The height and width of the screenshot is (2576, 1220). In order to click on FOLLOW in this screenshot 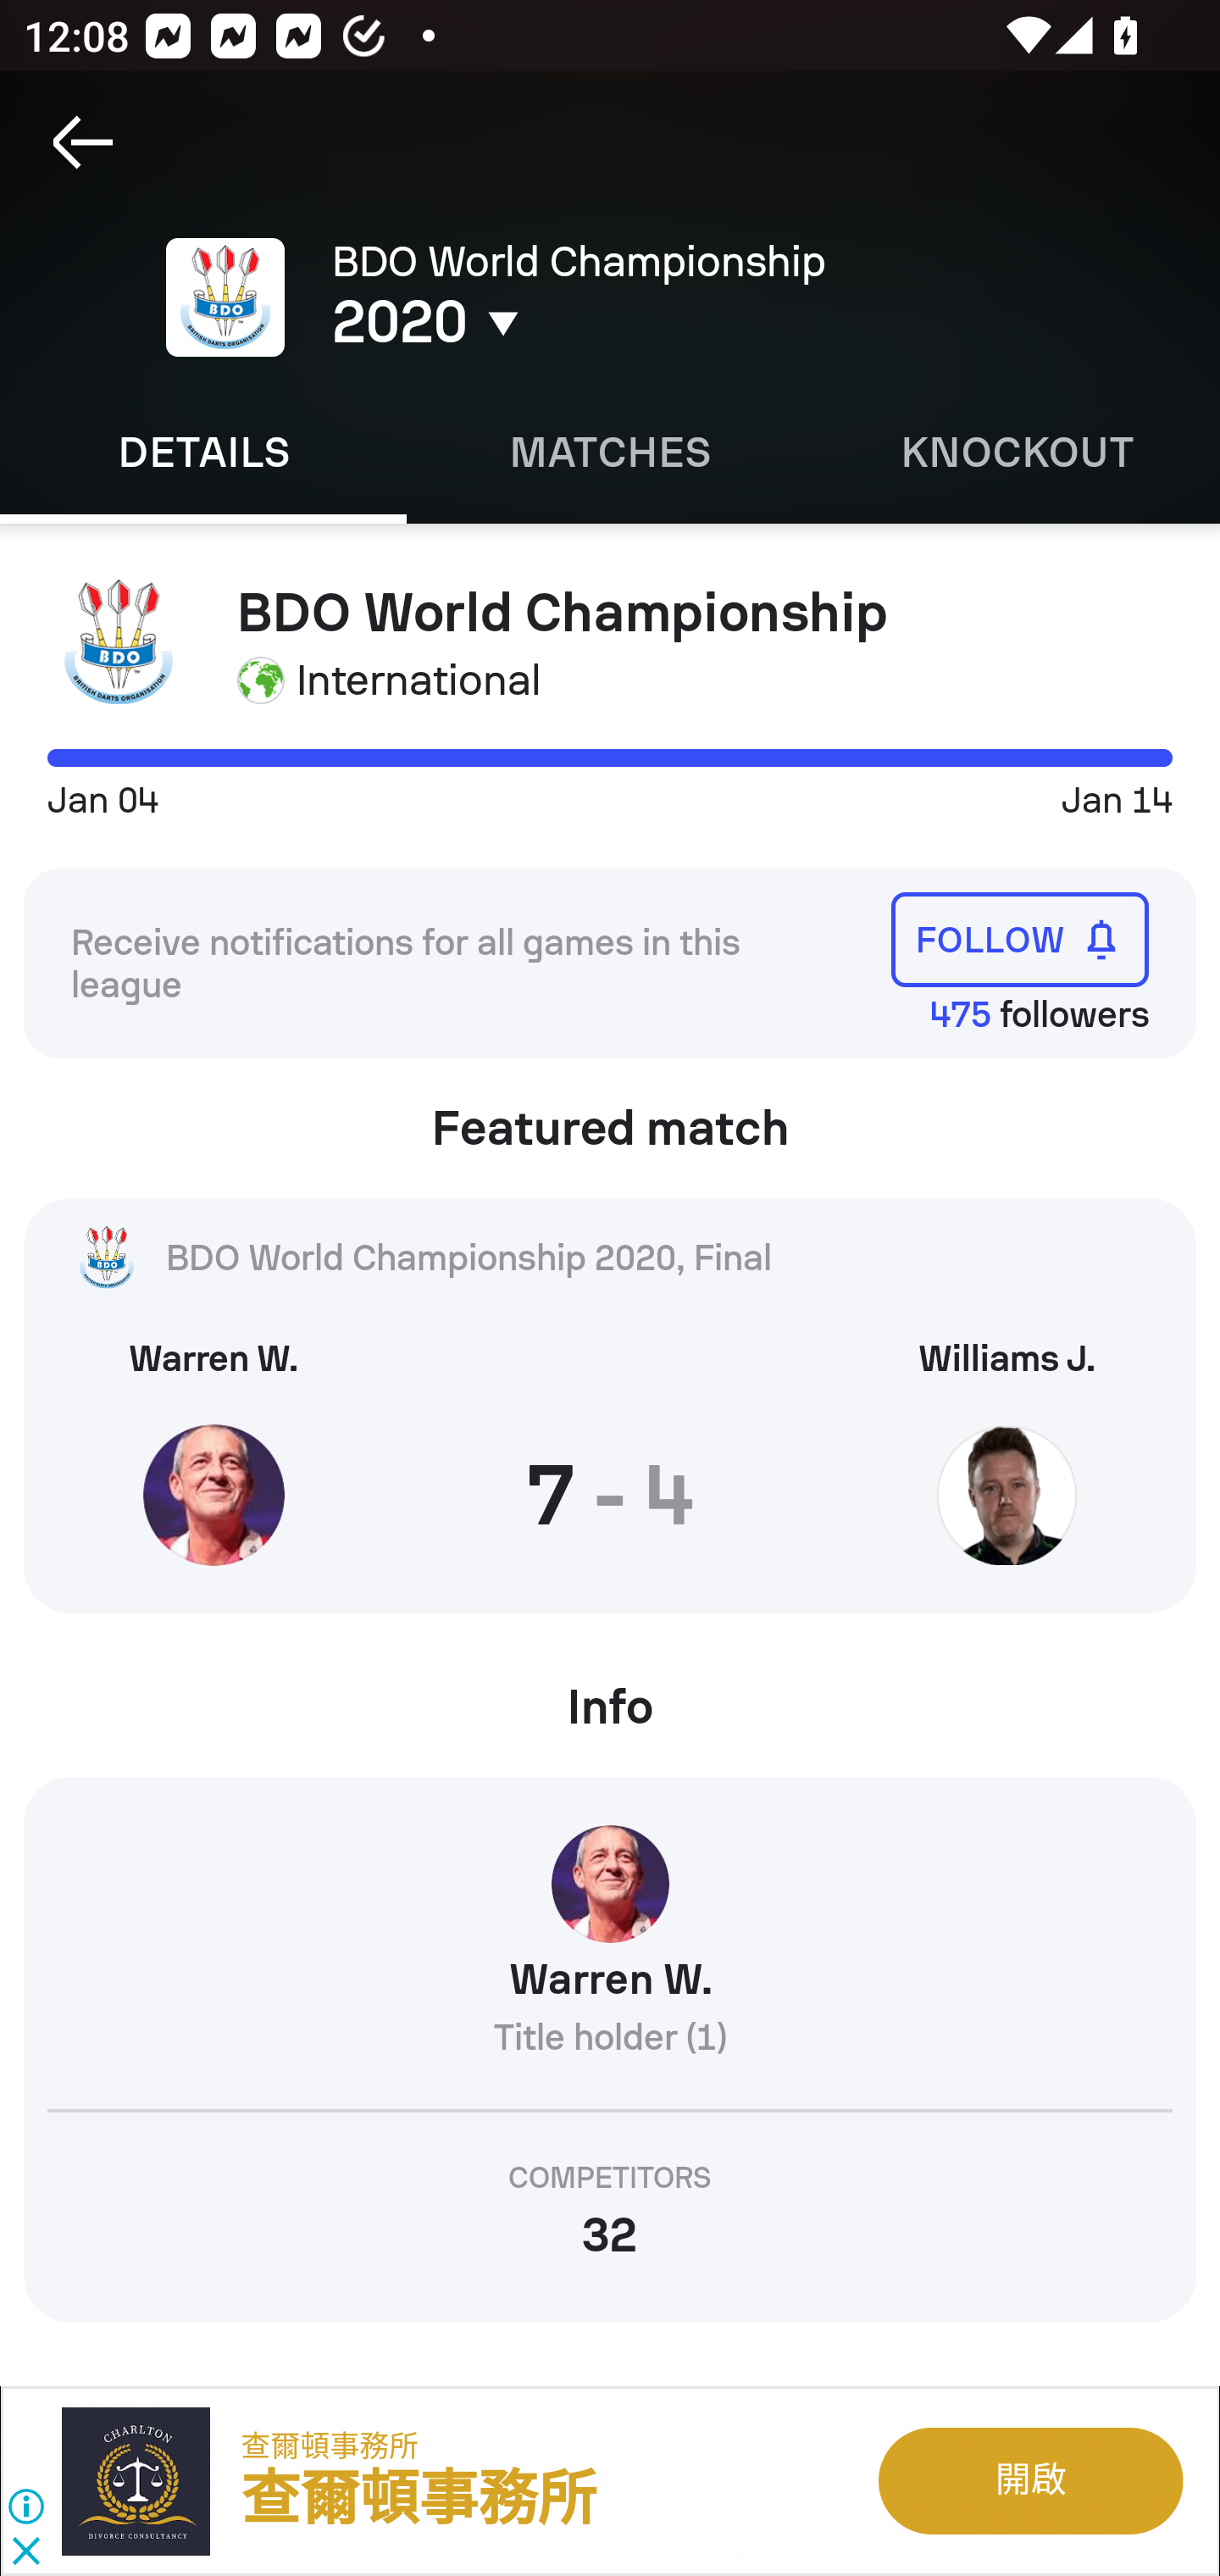, I will do `click(1020, 939)`.